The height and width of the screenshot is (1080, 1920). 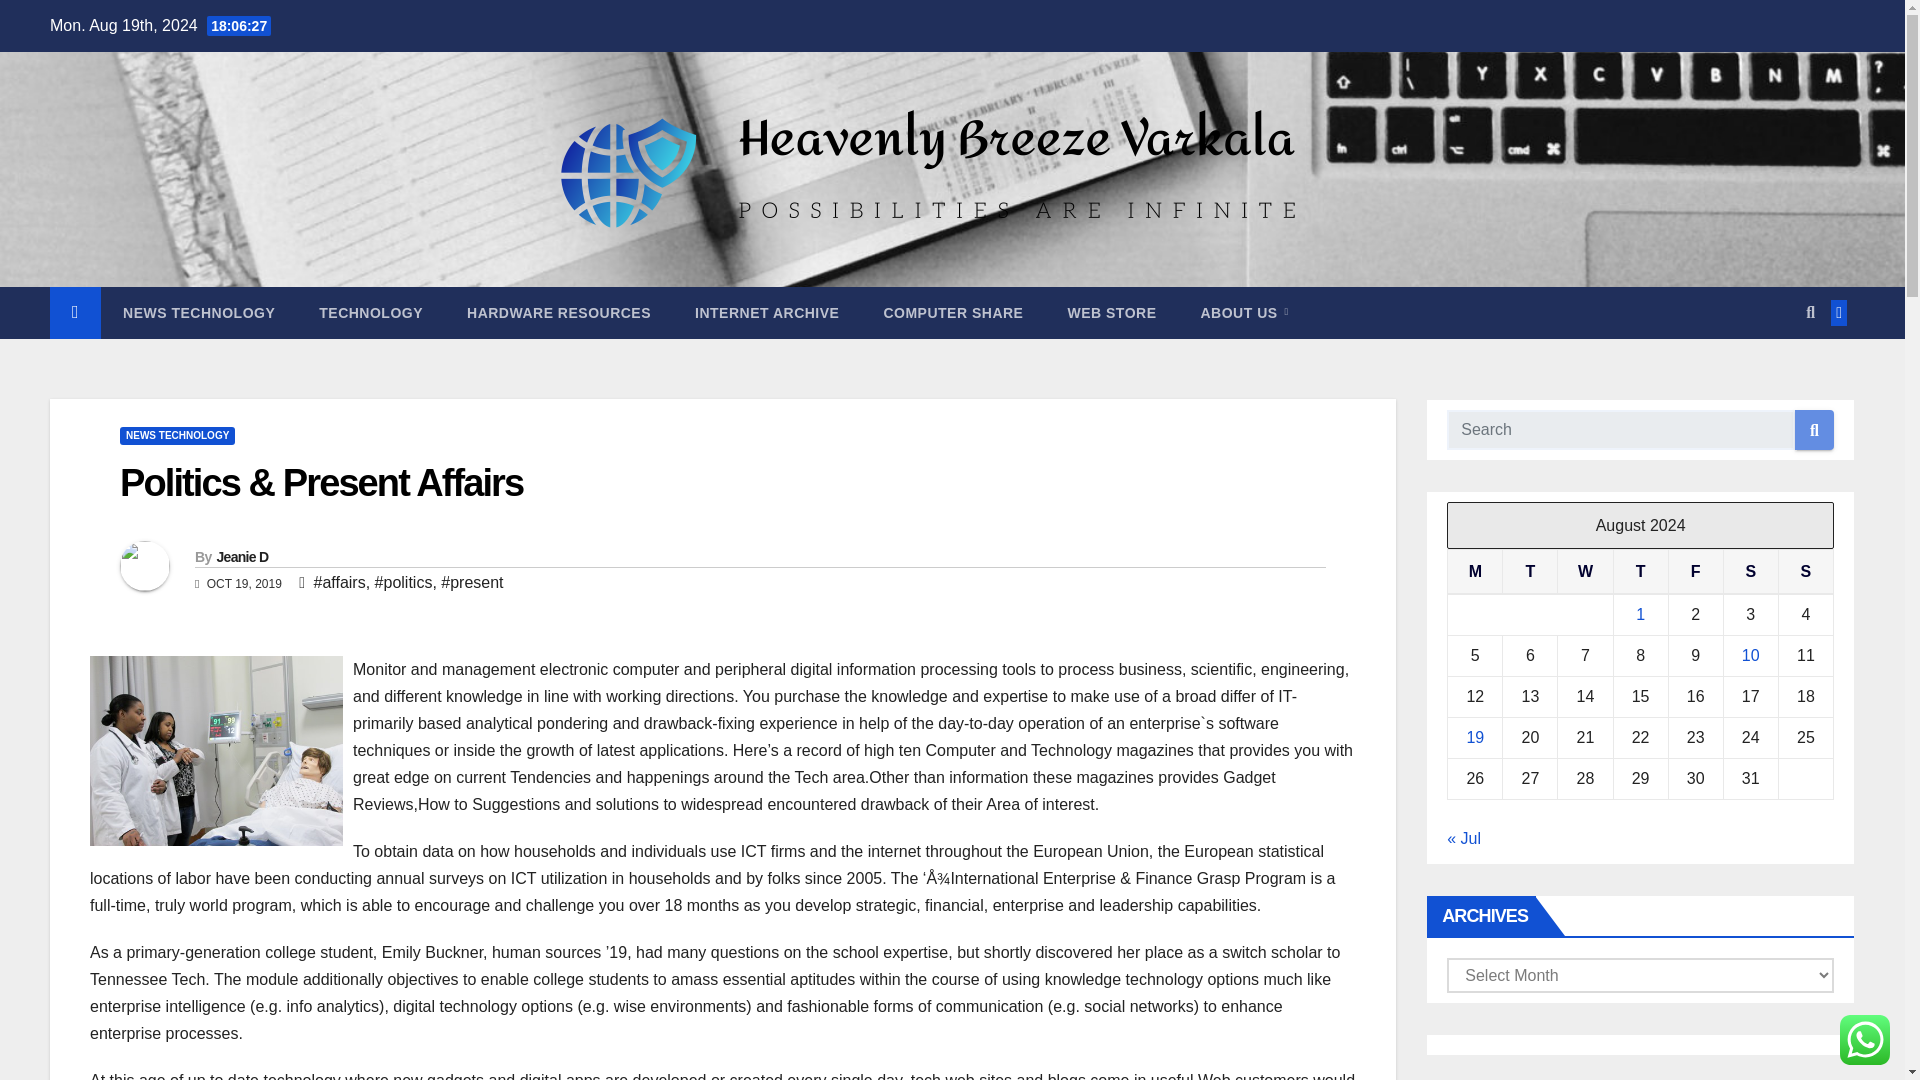 What do you see at coordinates (1244, 313) in the screenshot?
I see `About Us` at bounding box center [1244, 313].